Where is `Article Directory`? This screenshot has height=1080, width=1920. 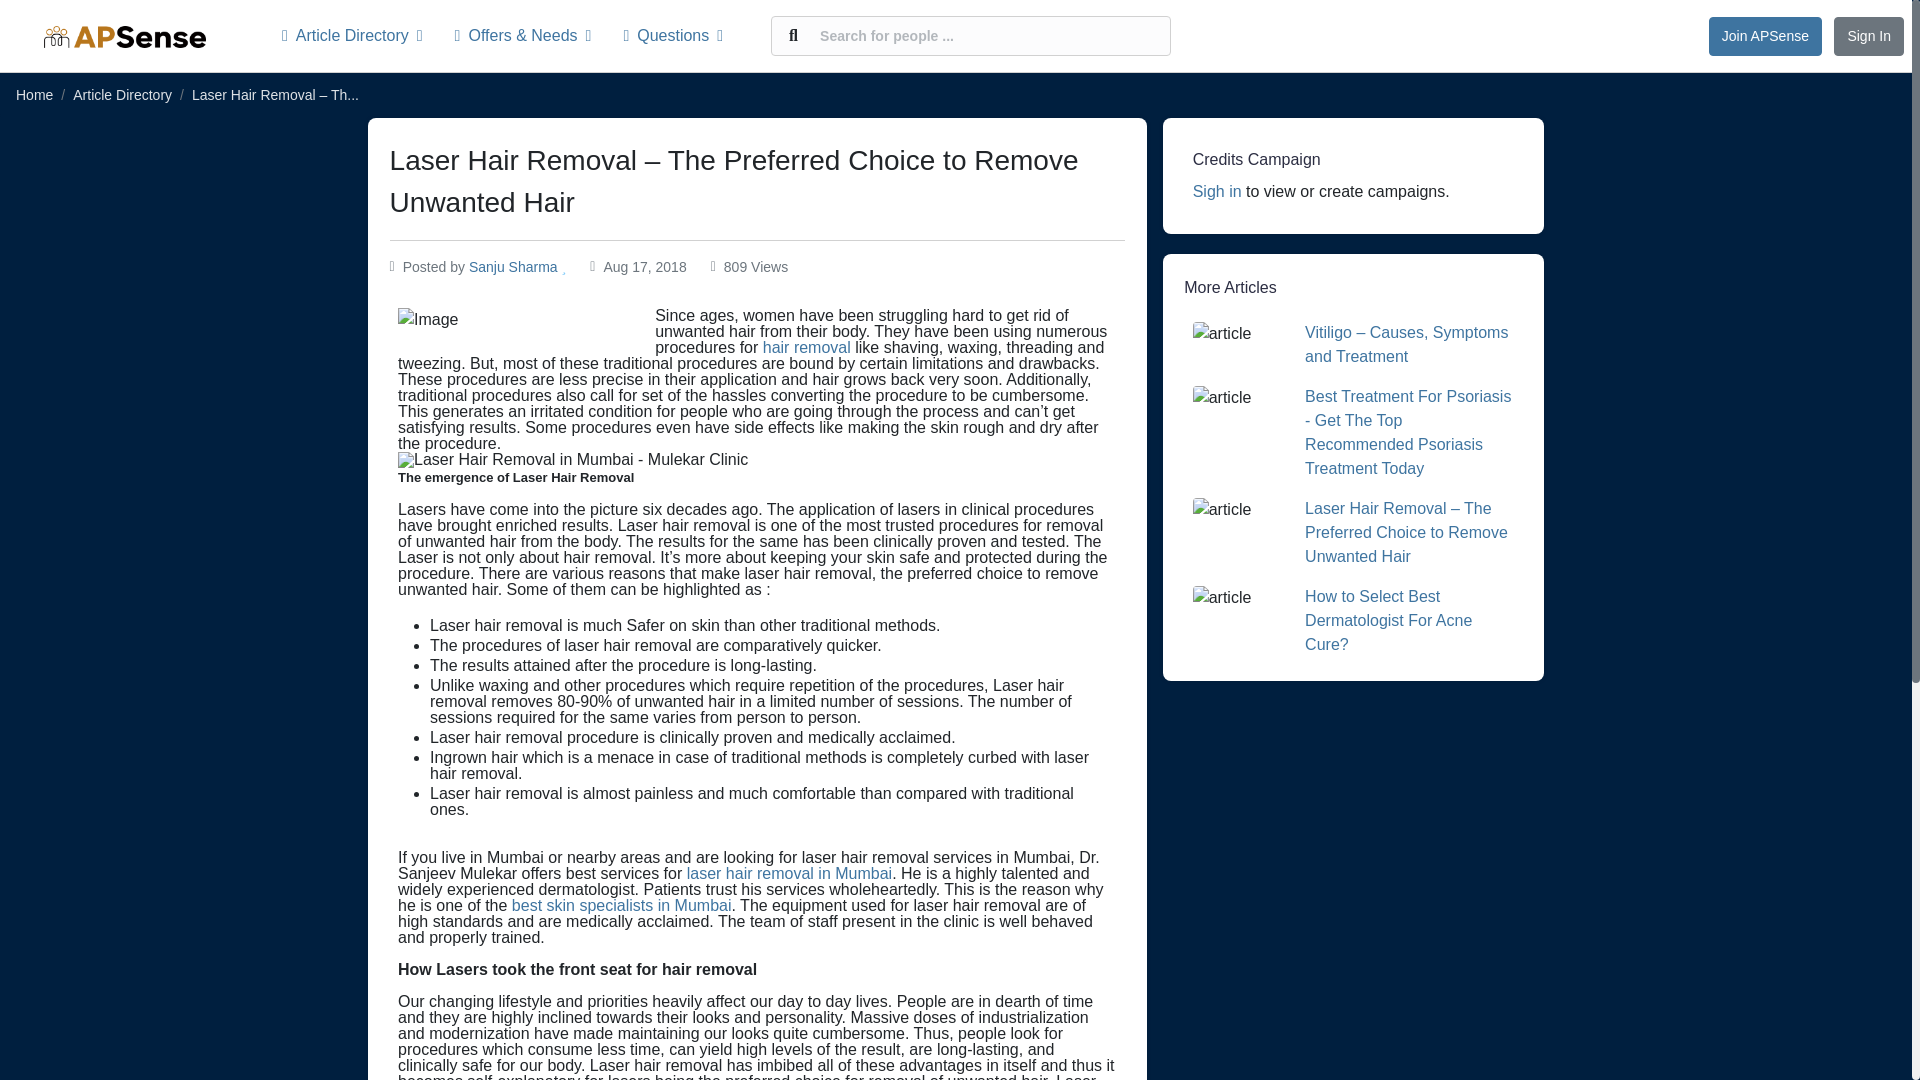 Article Directory is located at coordinates (122, 94).